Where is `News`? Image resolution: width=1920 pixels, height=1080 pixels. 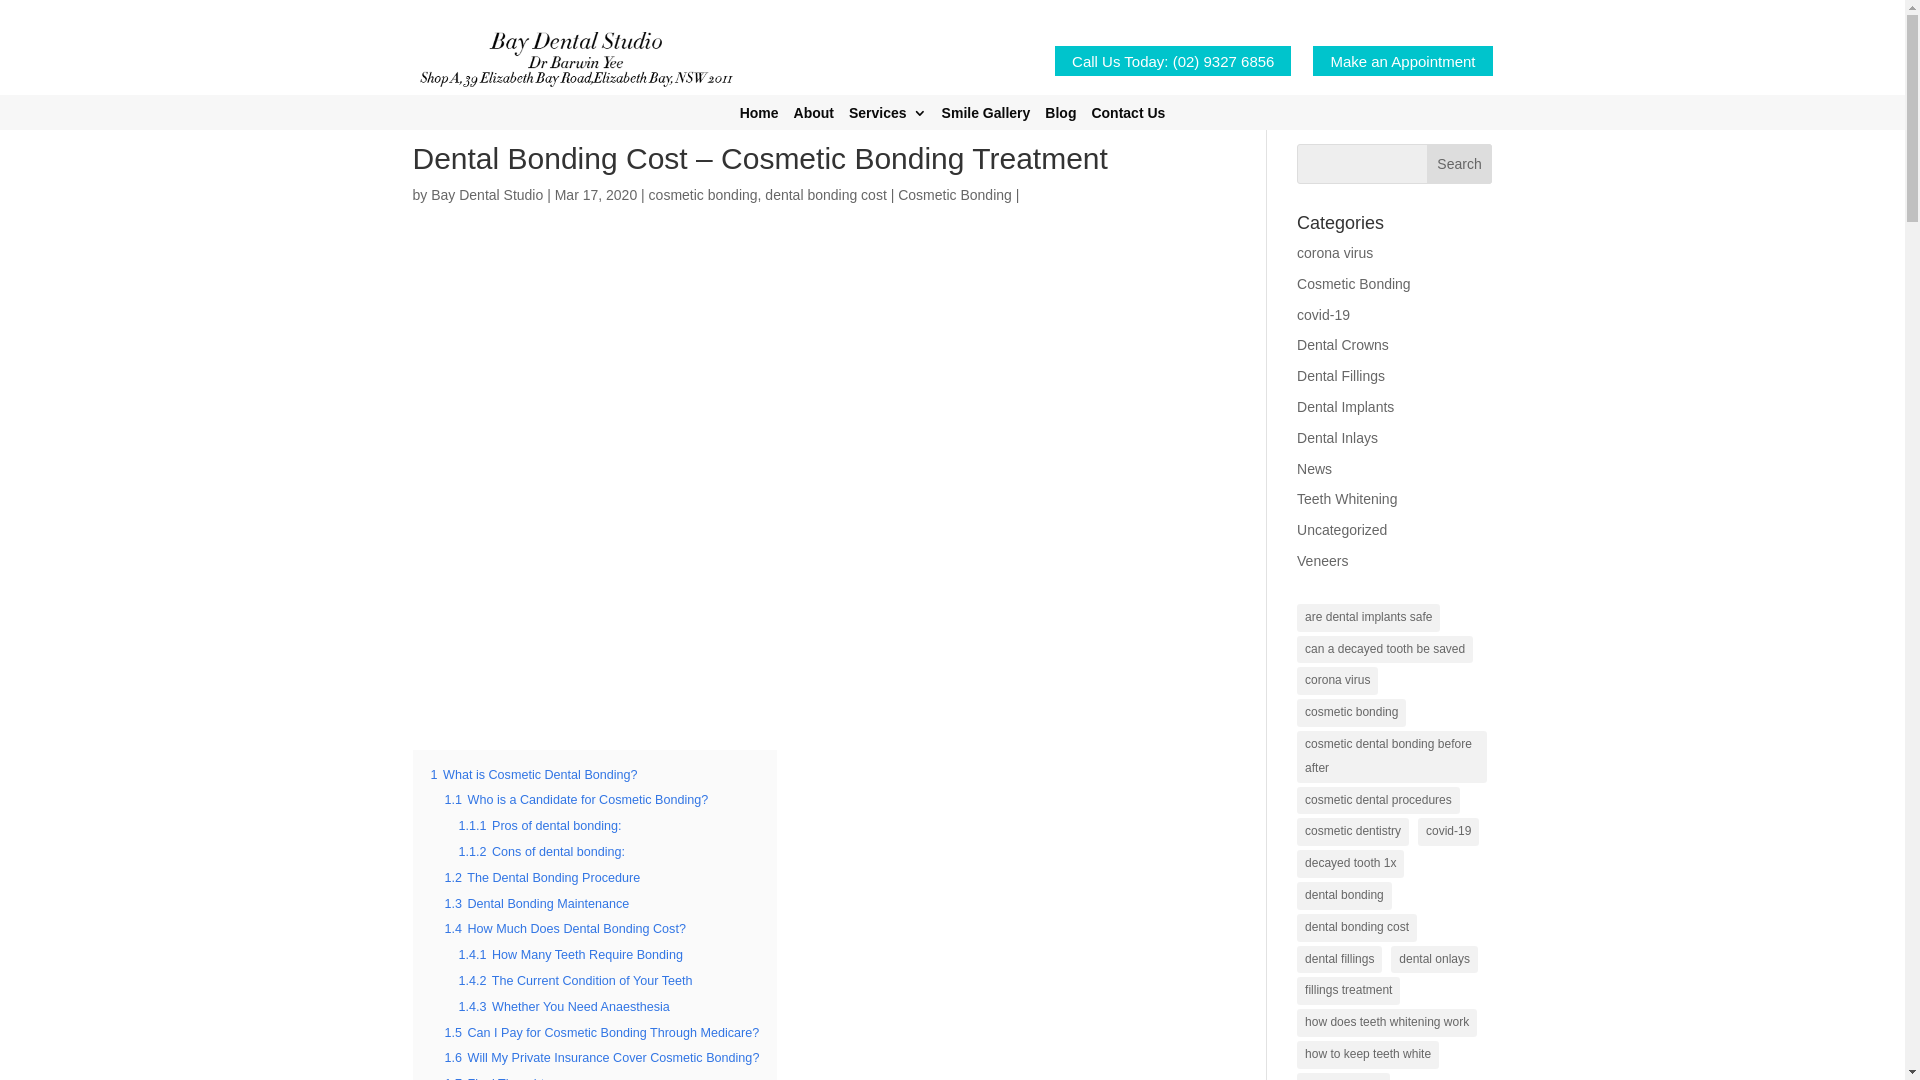 News is located at coordinates (1314, 469).